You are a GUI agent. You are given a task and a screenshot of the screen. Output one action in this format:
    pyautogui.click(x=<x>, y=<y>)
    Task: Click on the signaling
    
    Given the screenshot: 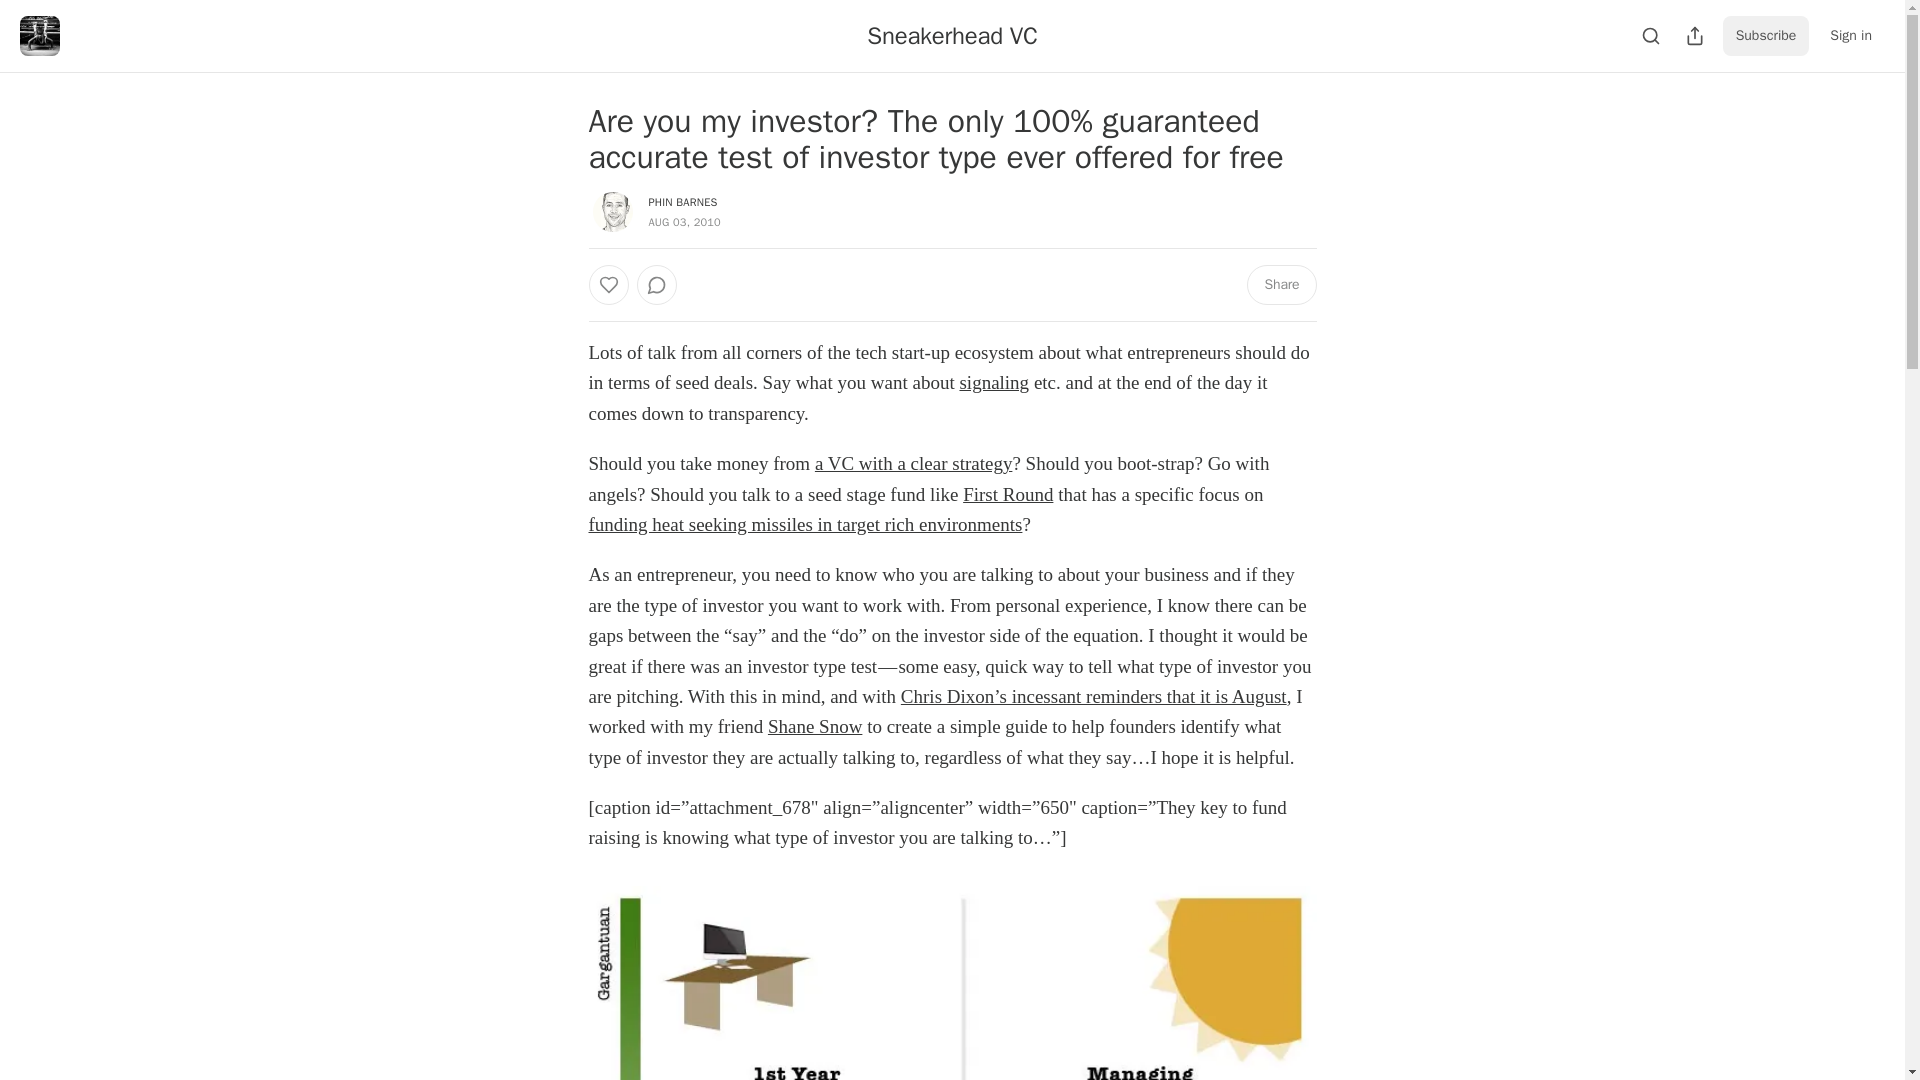 What is the action you would take?
    pyautogui.click(x=994, y=382)
    